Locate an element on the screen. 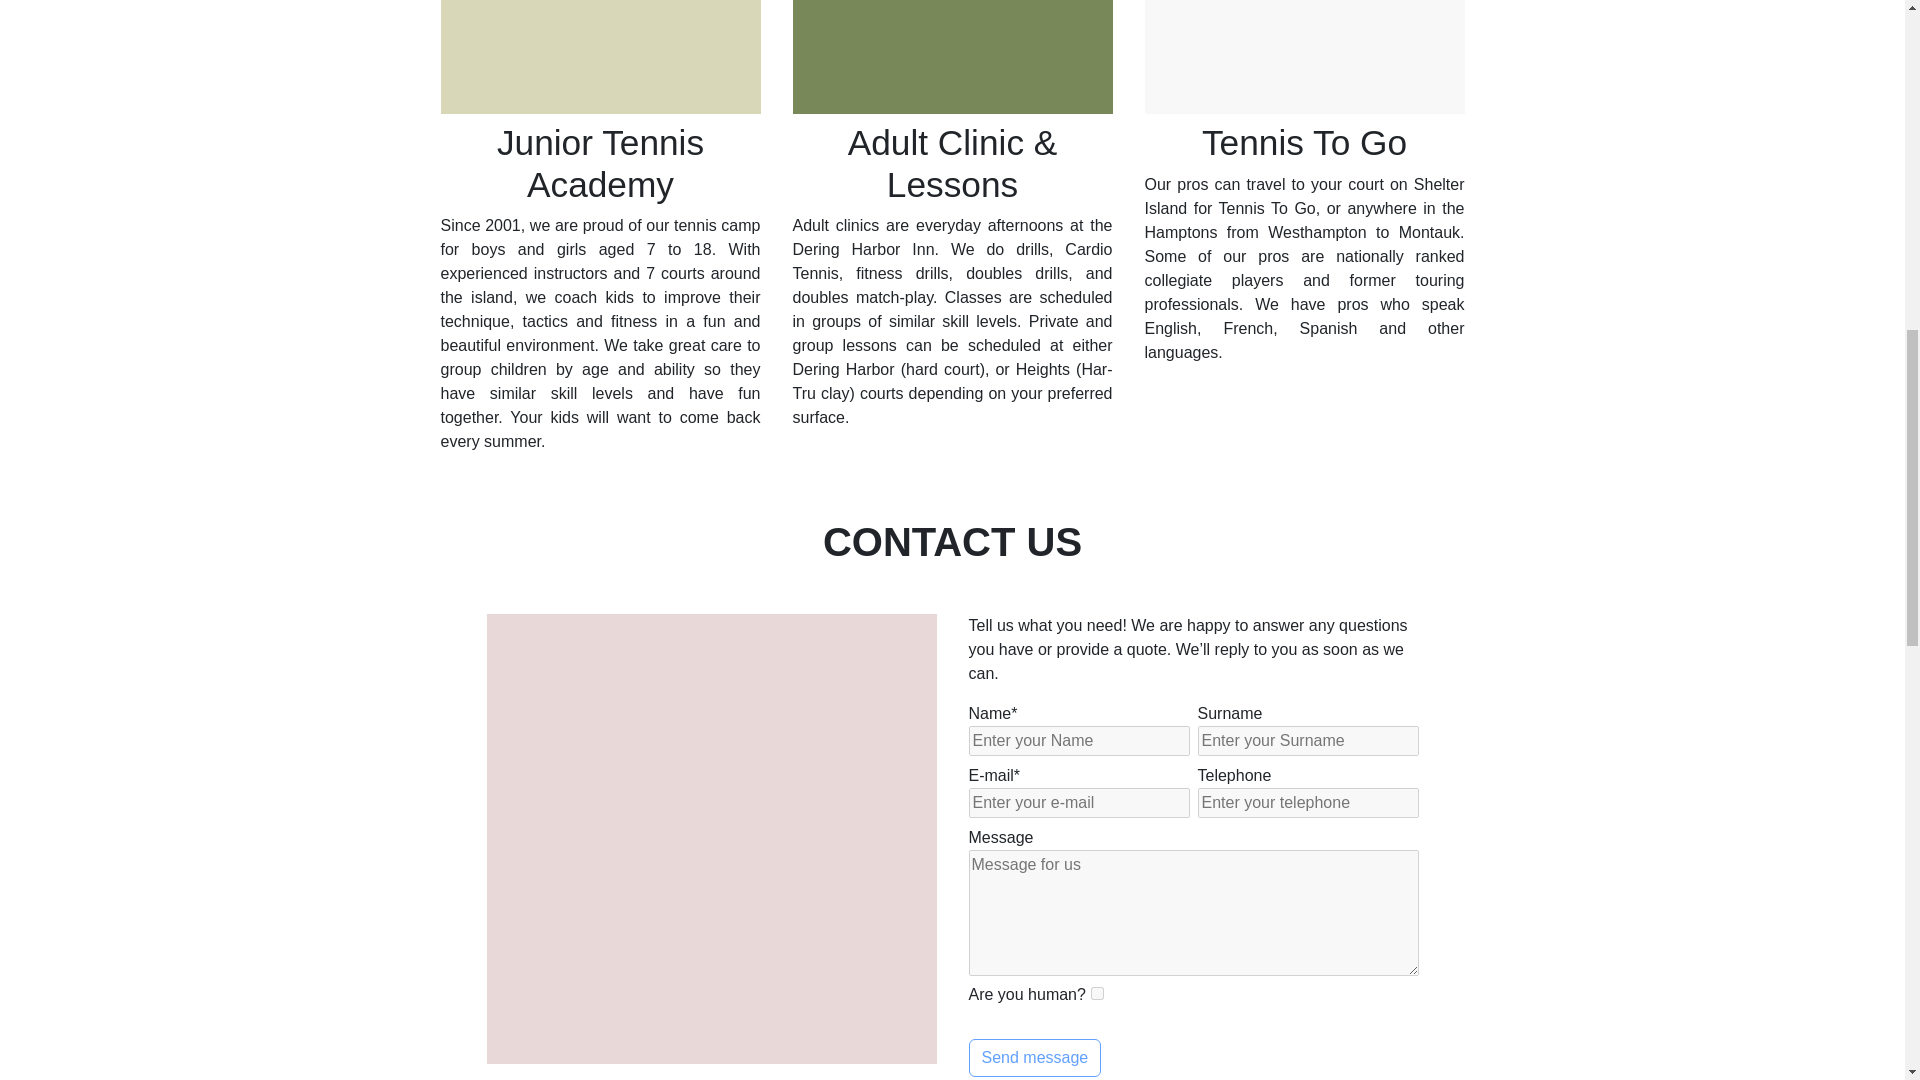 Image resolution: width=1920 pixels, height=1080 pixels. Send message is located at coordinates (1034, 1057).